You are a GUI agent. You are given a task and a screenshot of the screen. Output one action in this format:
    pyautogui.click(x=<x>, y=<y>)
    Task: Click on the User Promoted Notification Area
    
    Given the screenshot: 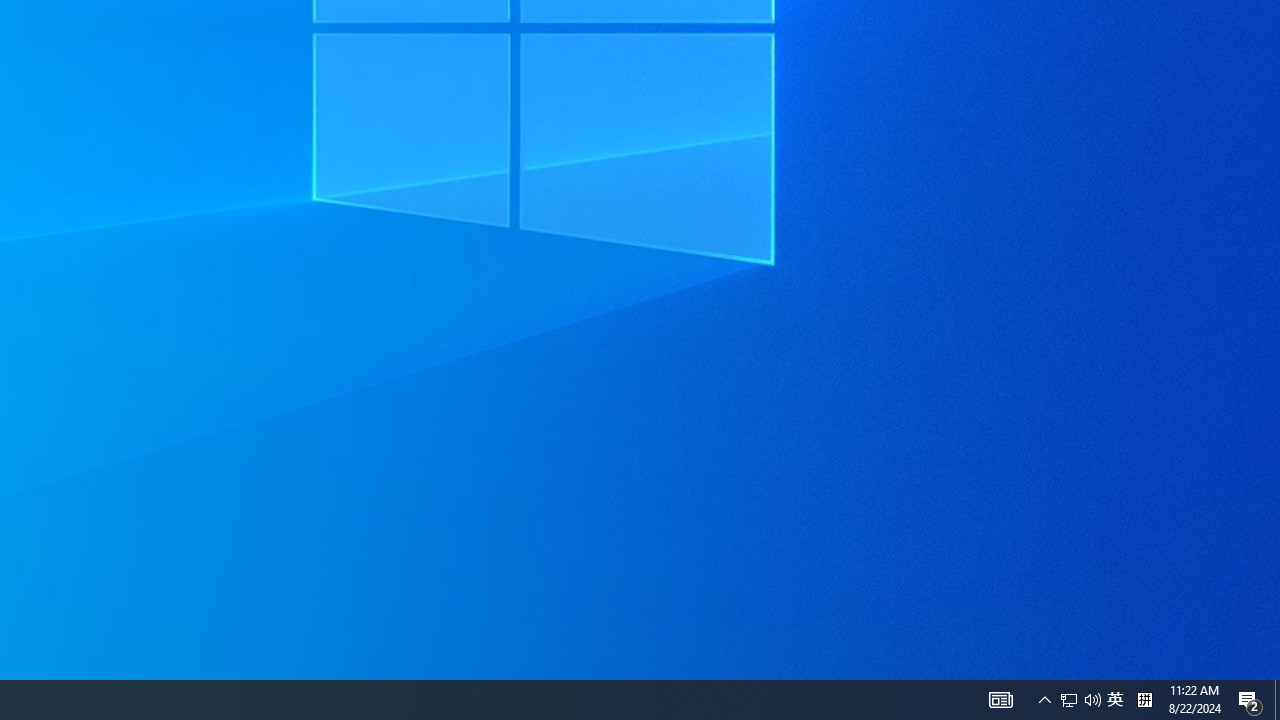 What is the action you would take?
    pyautogui.click(x=1250, y=700)
    